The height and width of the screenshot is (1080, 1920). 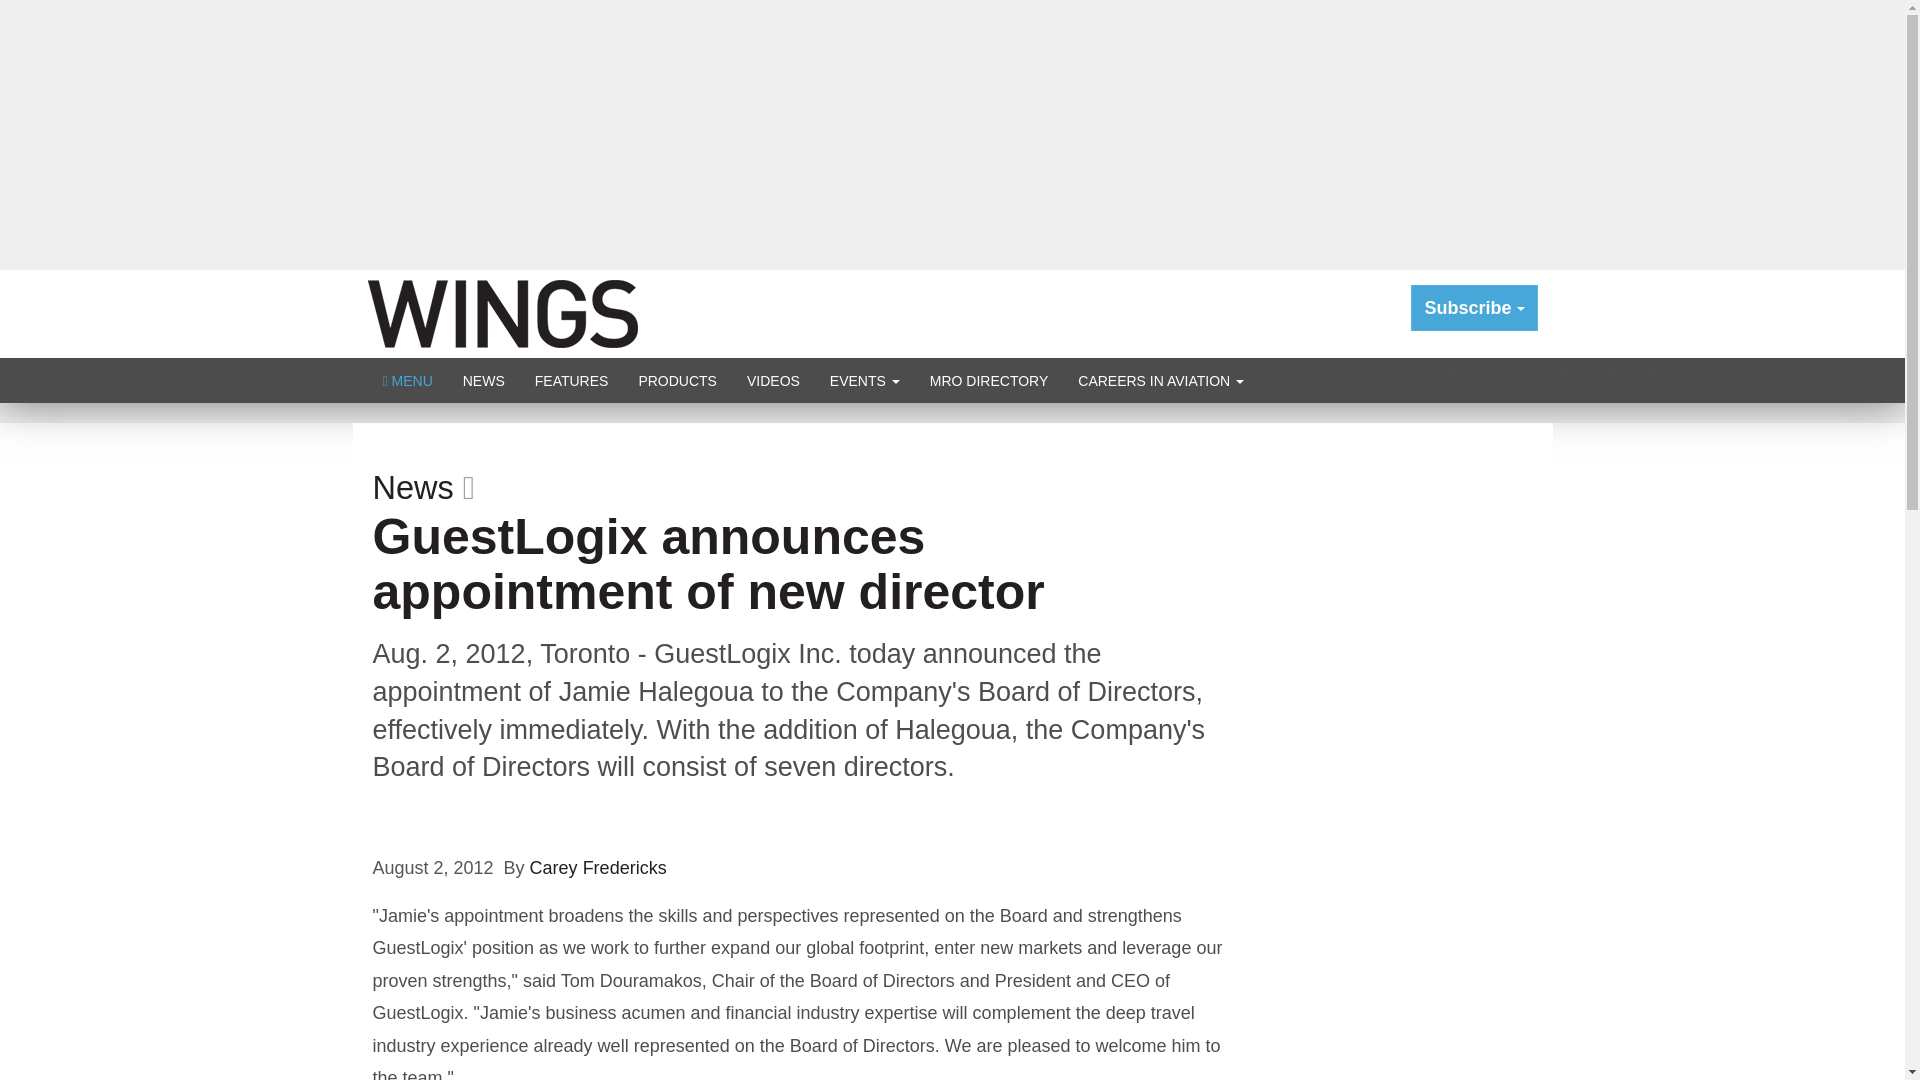 What do you see at coordinates (484, 380) in the screenshot?
I see `NEWS` at bounding box center [484, 380].